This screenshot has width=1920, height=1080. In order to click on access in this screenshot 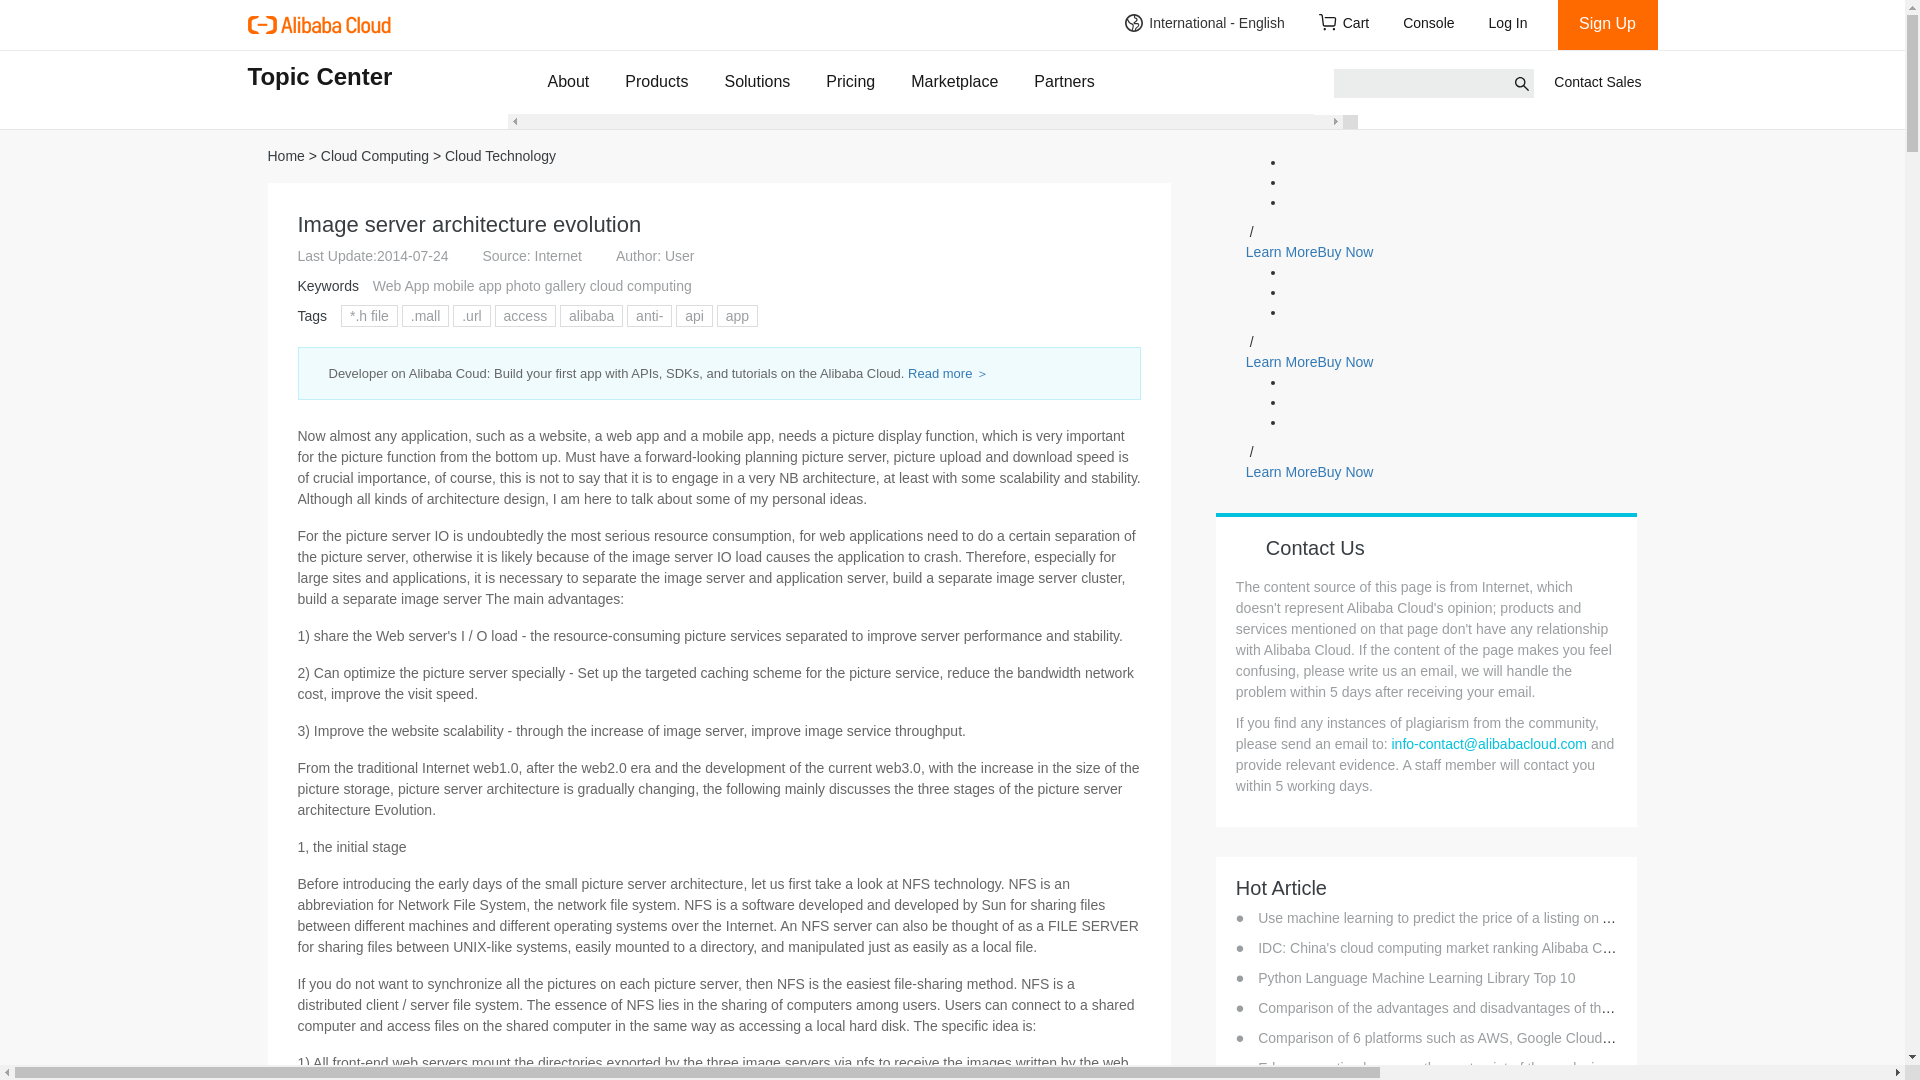, I will do `click(525, 316)`.